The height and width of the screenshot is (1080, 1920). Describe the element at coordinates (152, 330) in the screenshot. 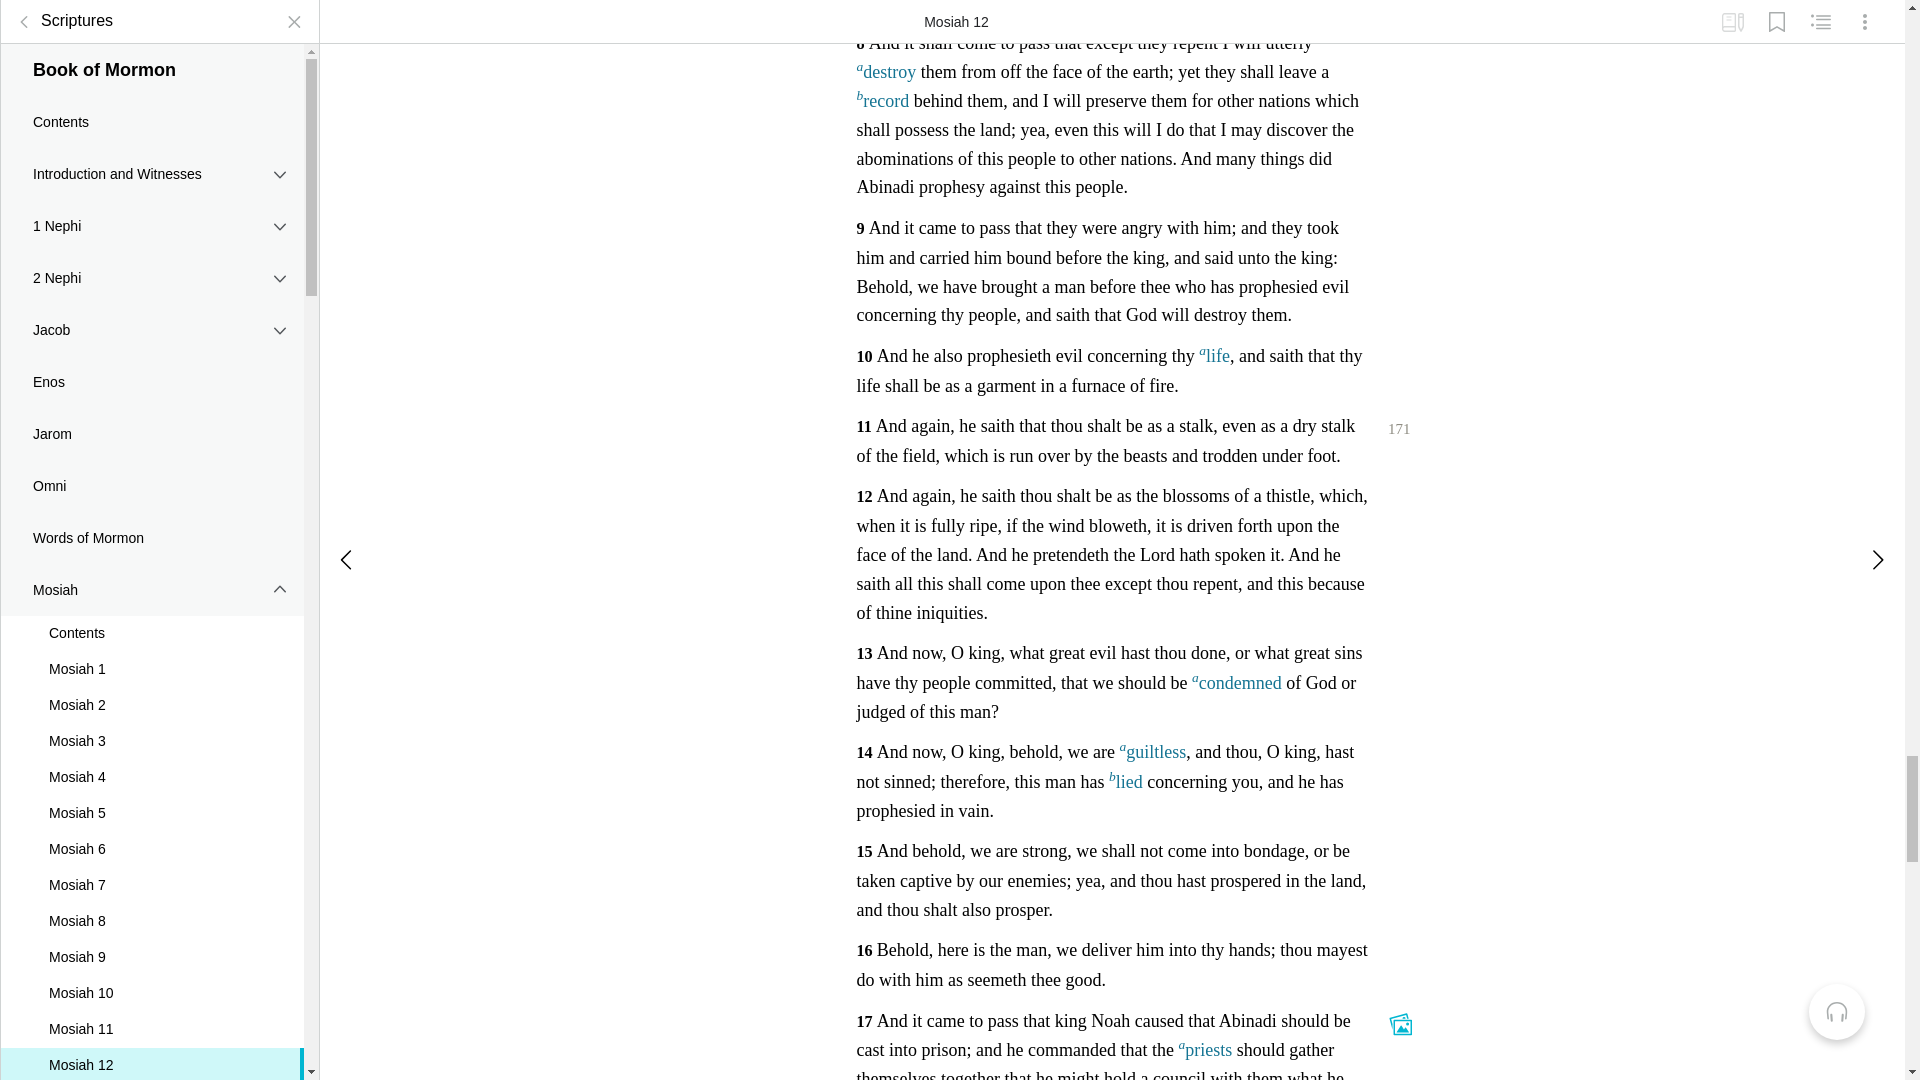

I see `Mosiah 22` at that location.